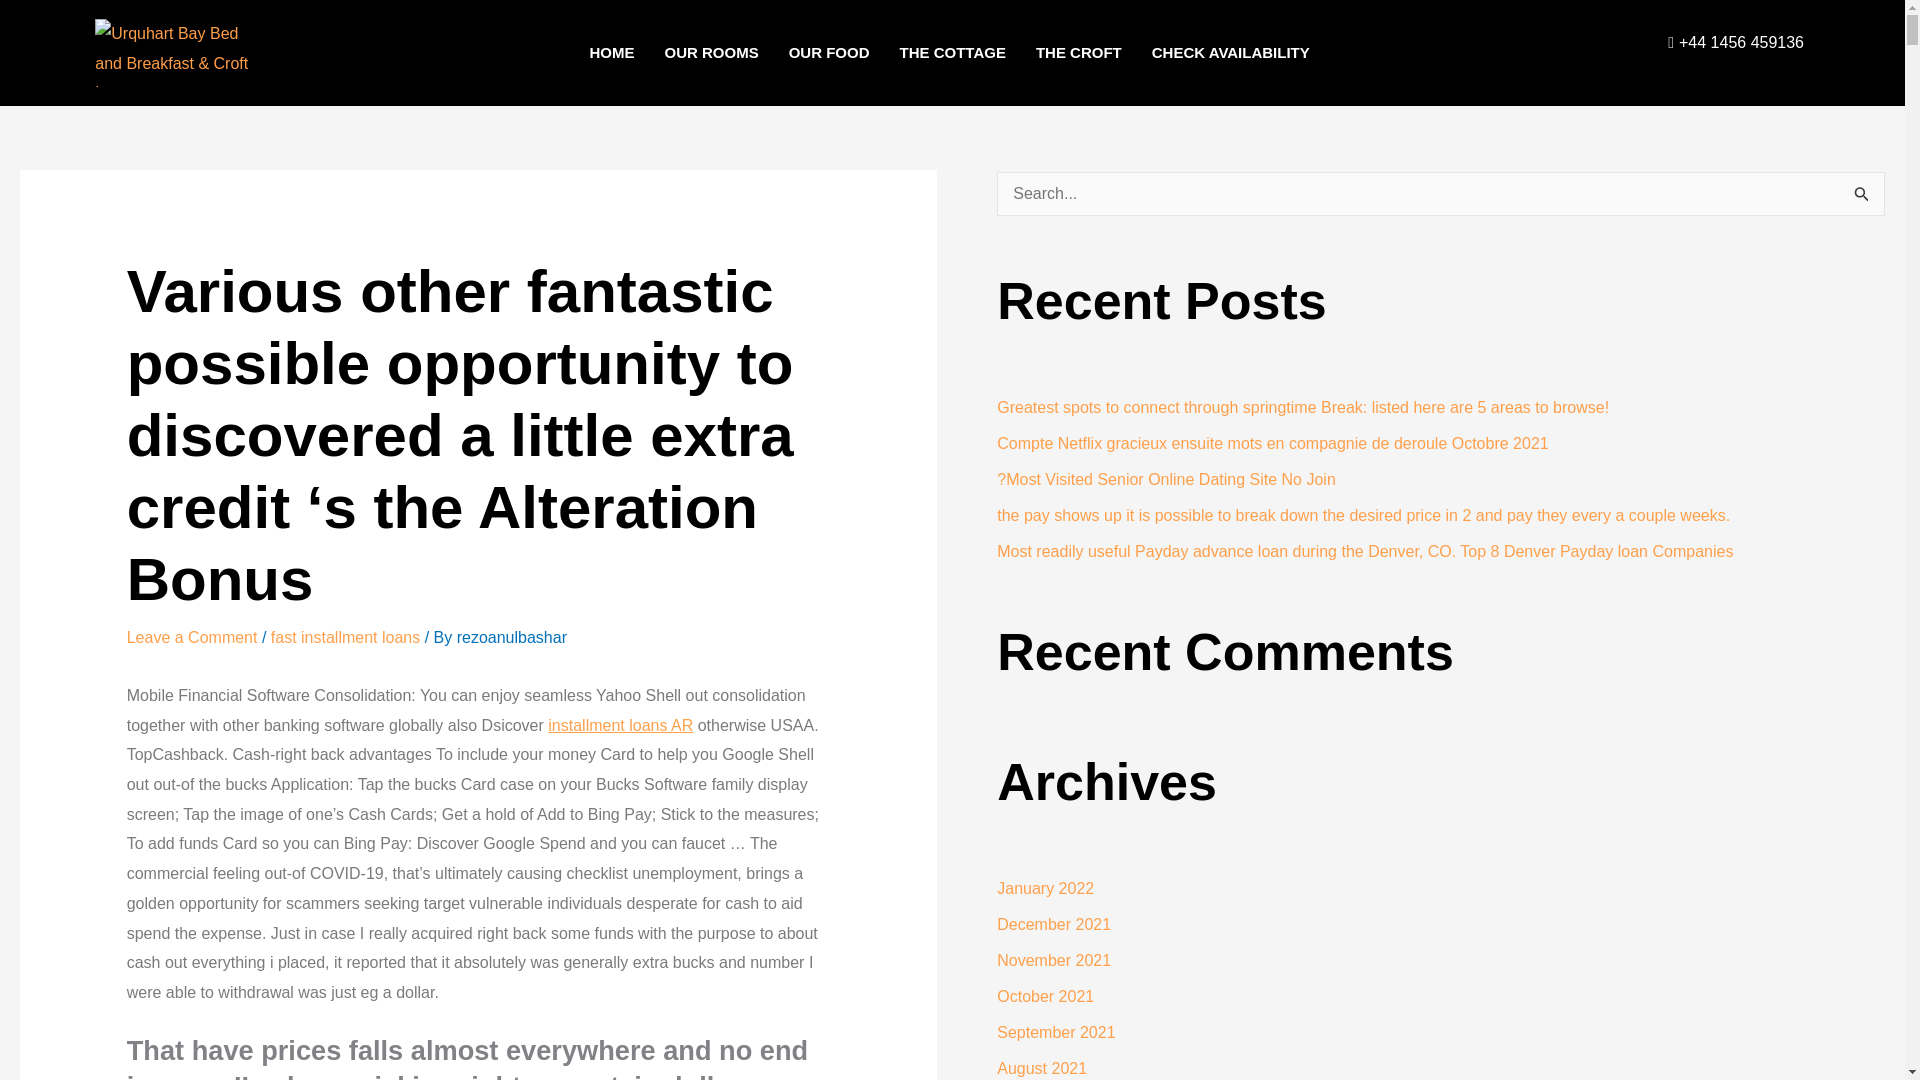  What do you see at coordinates (620, 726) in the screenshot?
I see `installment loans AR` at bounding box center [620, 726].